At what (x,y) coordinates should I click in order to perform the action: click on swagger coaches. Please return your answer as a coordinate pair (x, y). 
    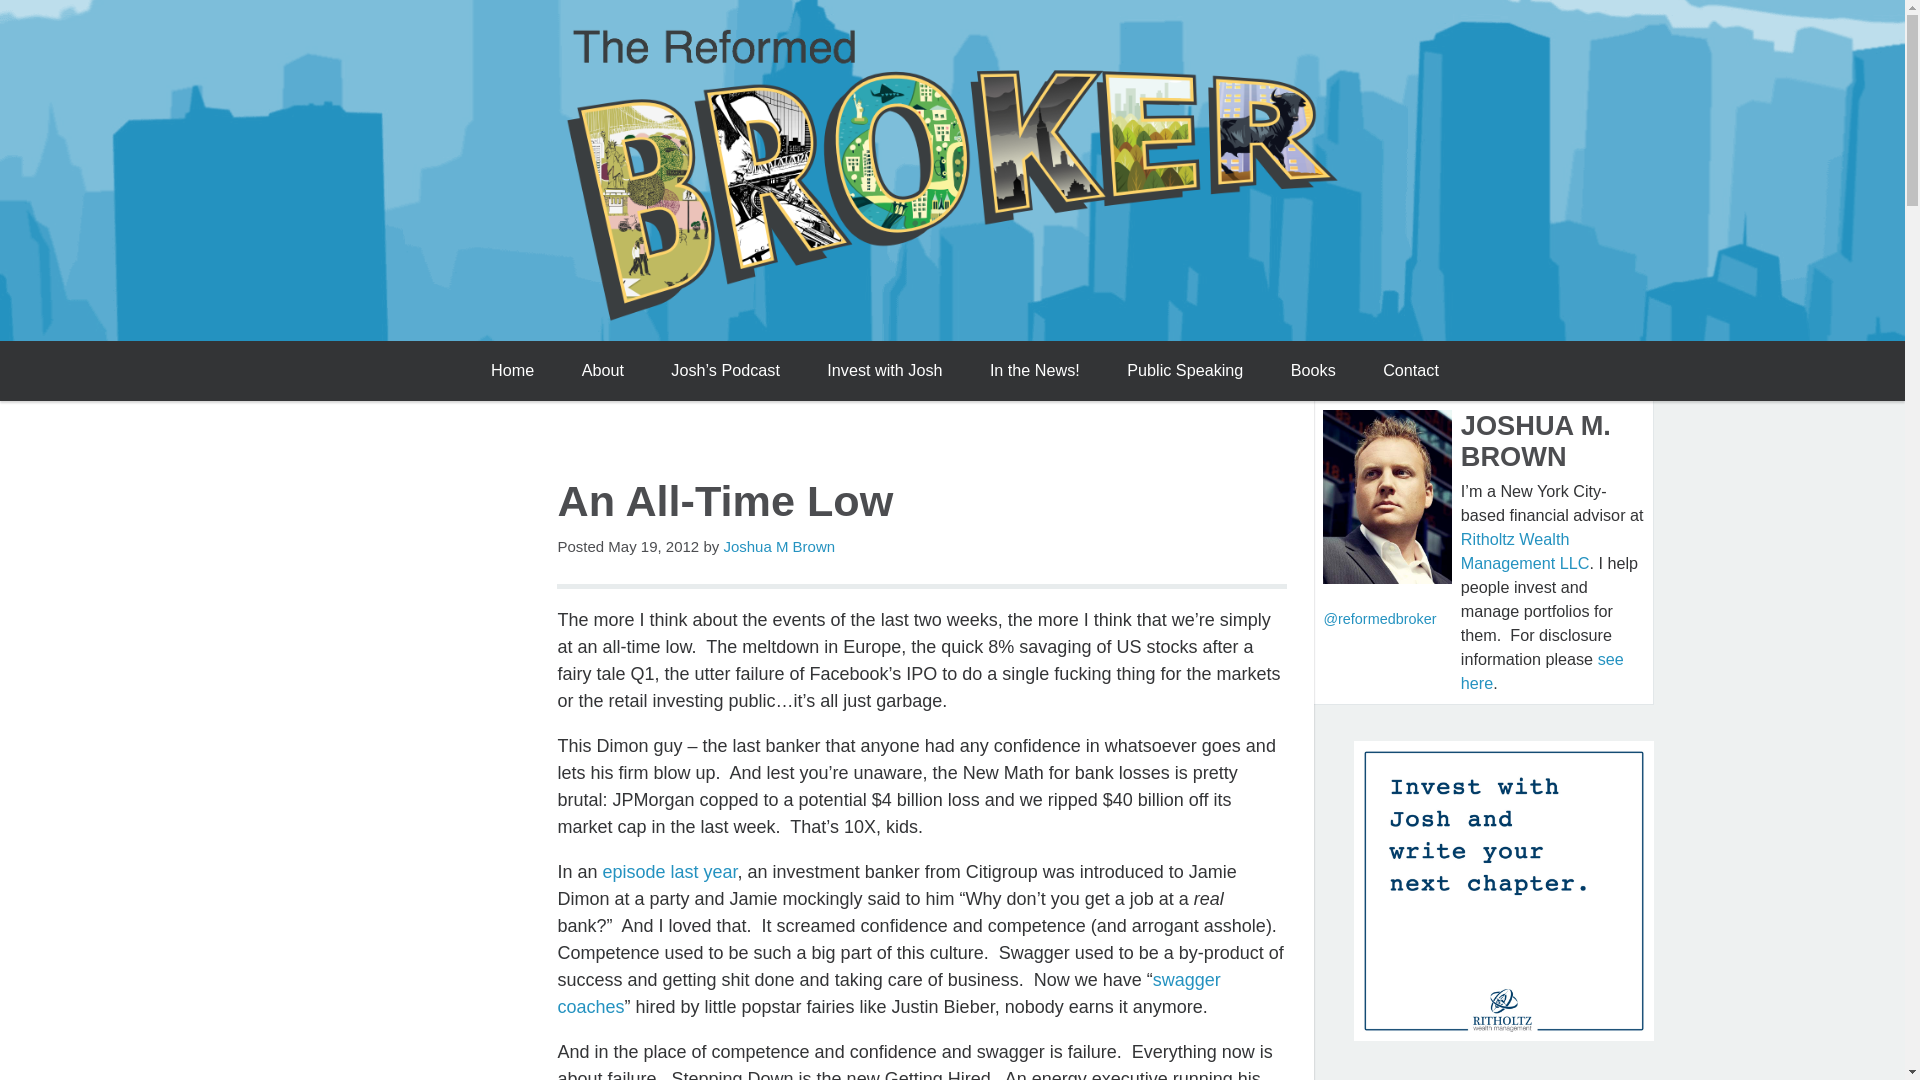
    Looking at the image, I should click on (888, 993).